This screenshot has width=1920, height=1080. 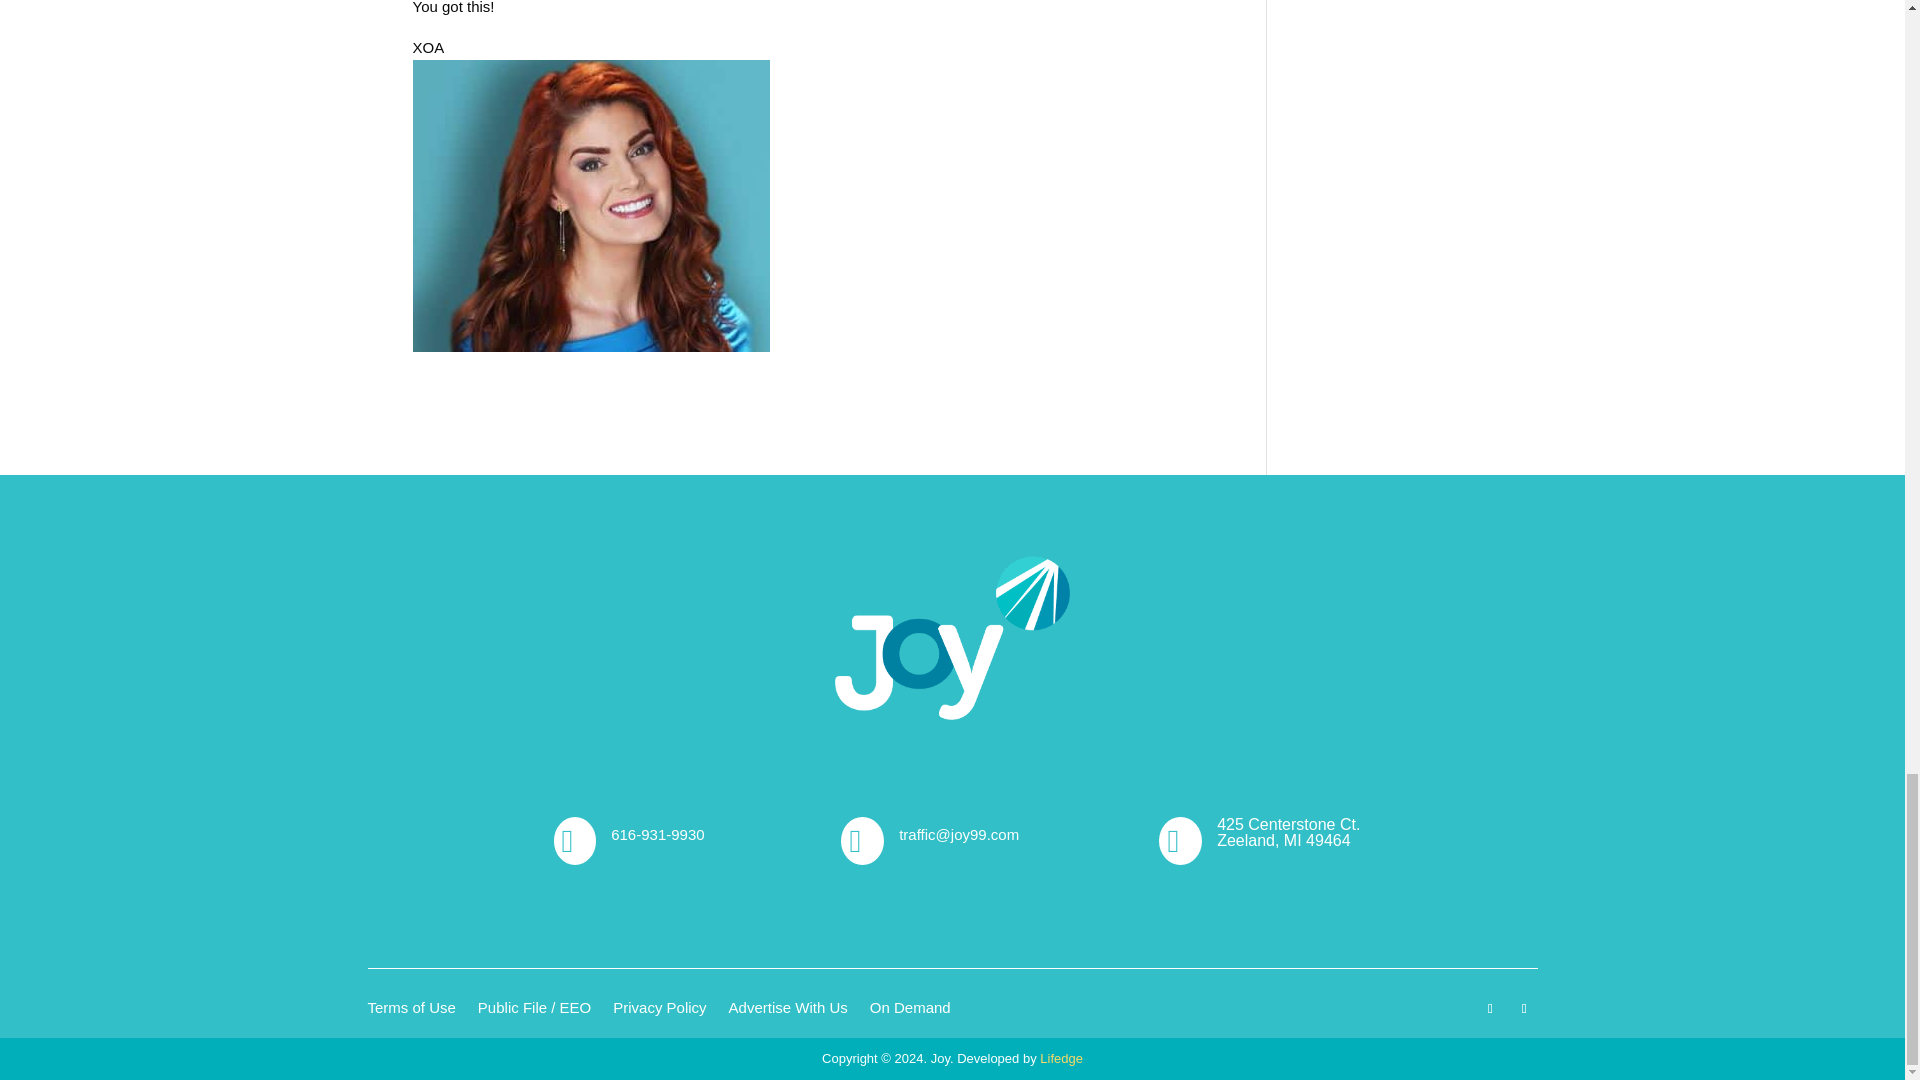 What do you see at coordinates (952, 638) in the screenshot?
I see `joy-white` at bounding box center [952, 638].